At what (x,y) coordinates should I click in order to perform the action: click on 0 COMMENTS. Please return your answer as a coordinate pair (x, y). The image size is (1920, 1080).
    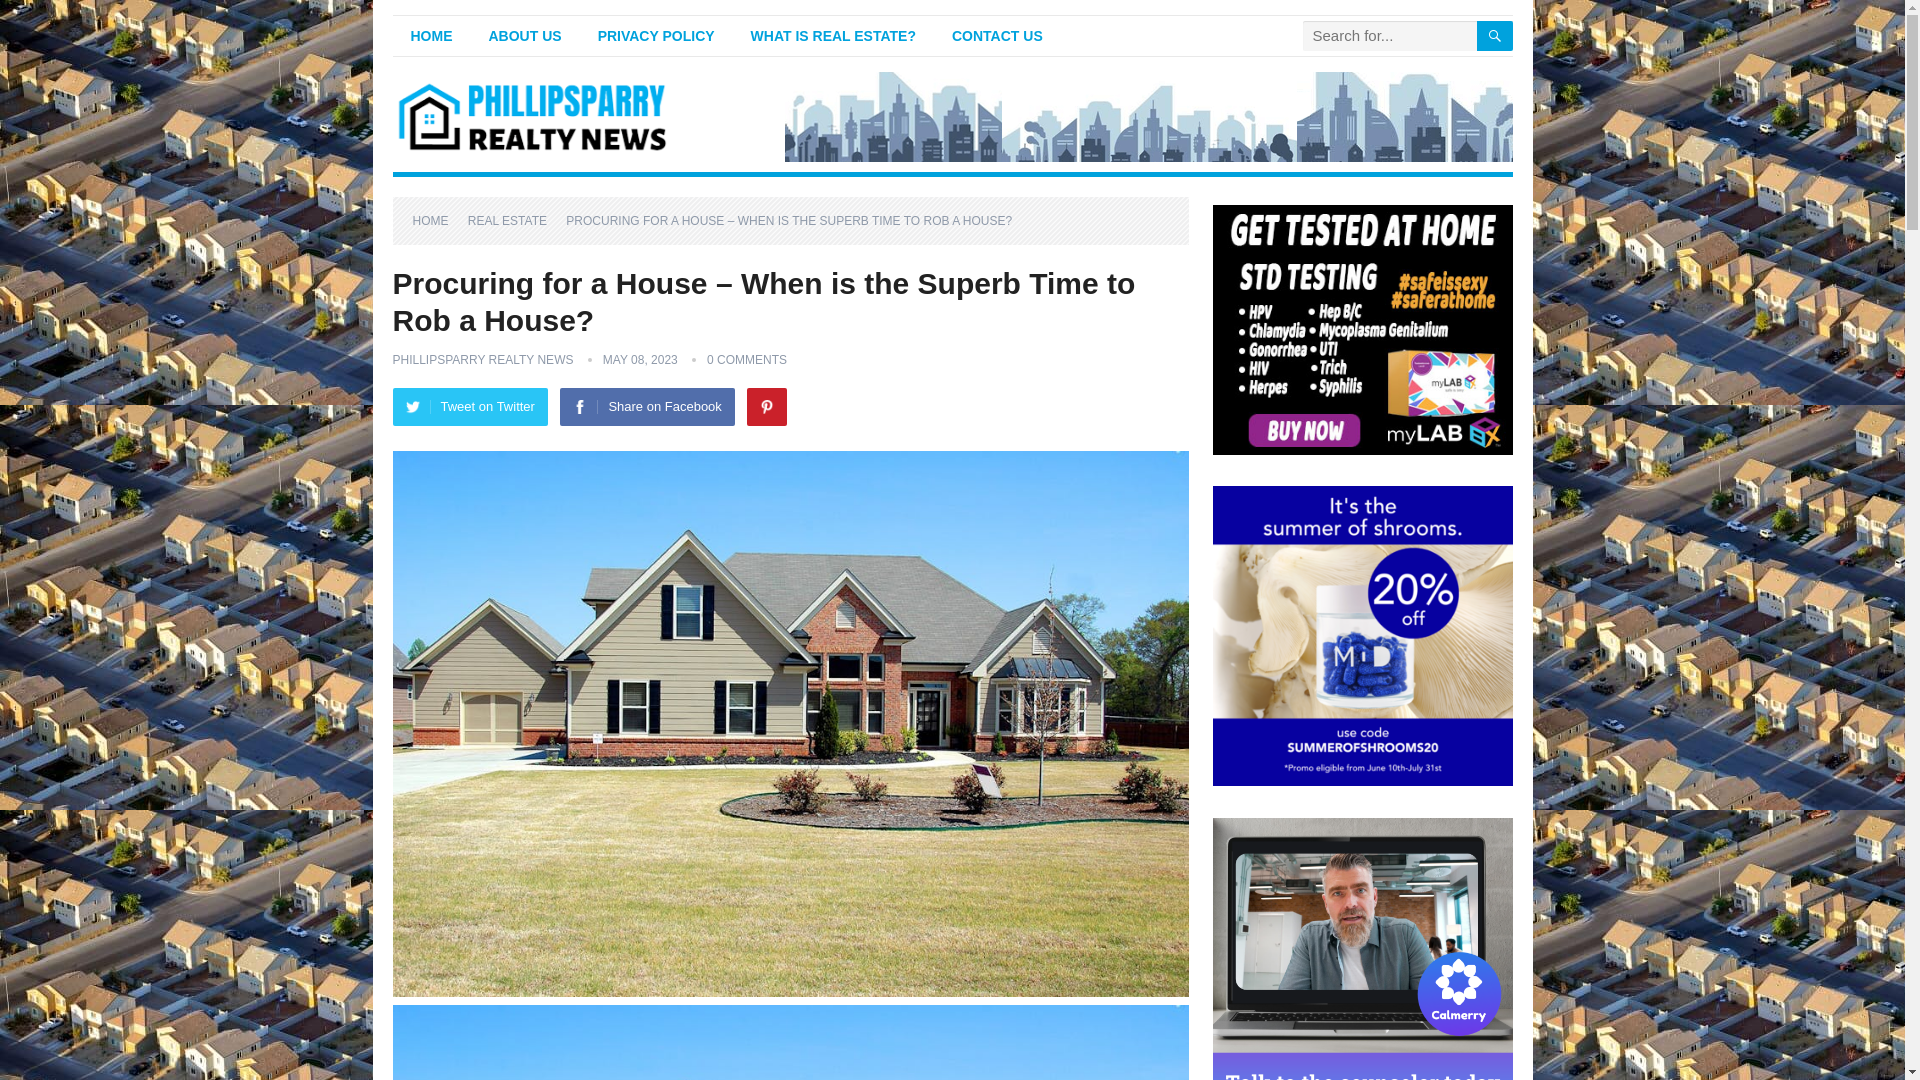
    Looking at the image, I should click on (746, 360).